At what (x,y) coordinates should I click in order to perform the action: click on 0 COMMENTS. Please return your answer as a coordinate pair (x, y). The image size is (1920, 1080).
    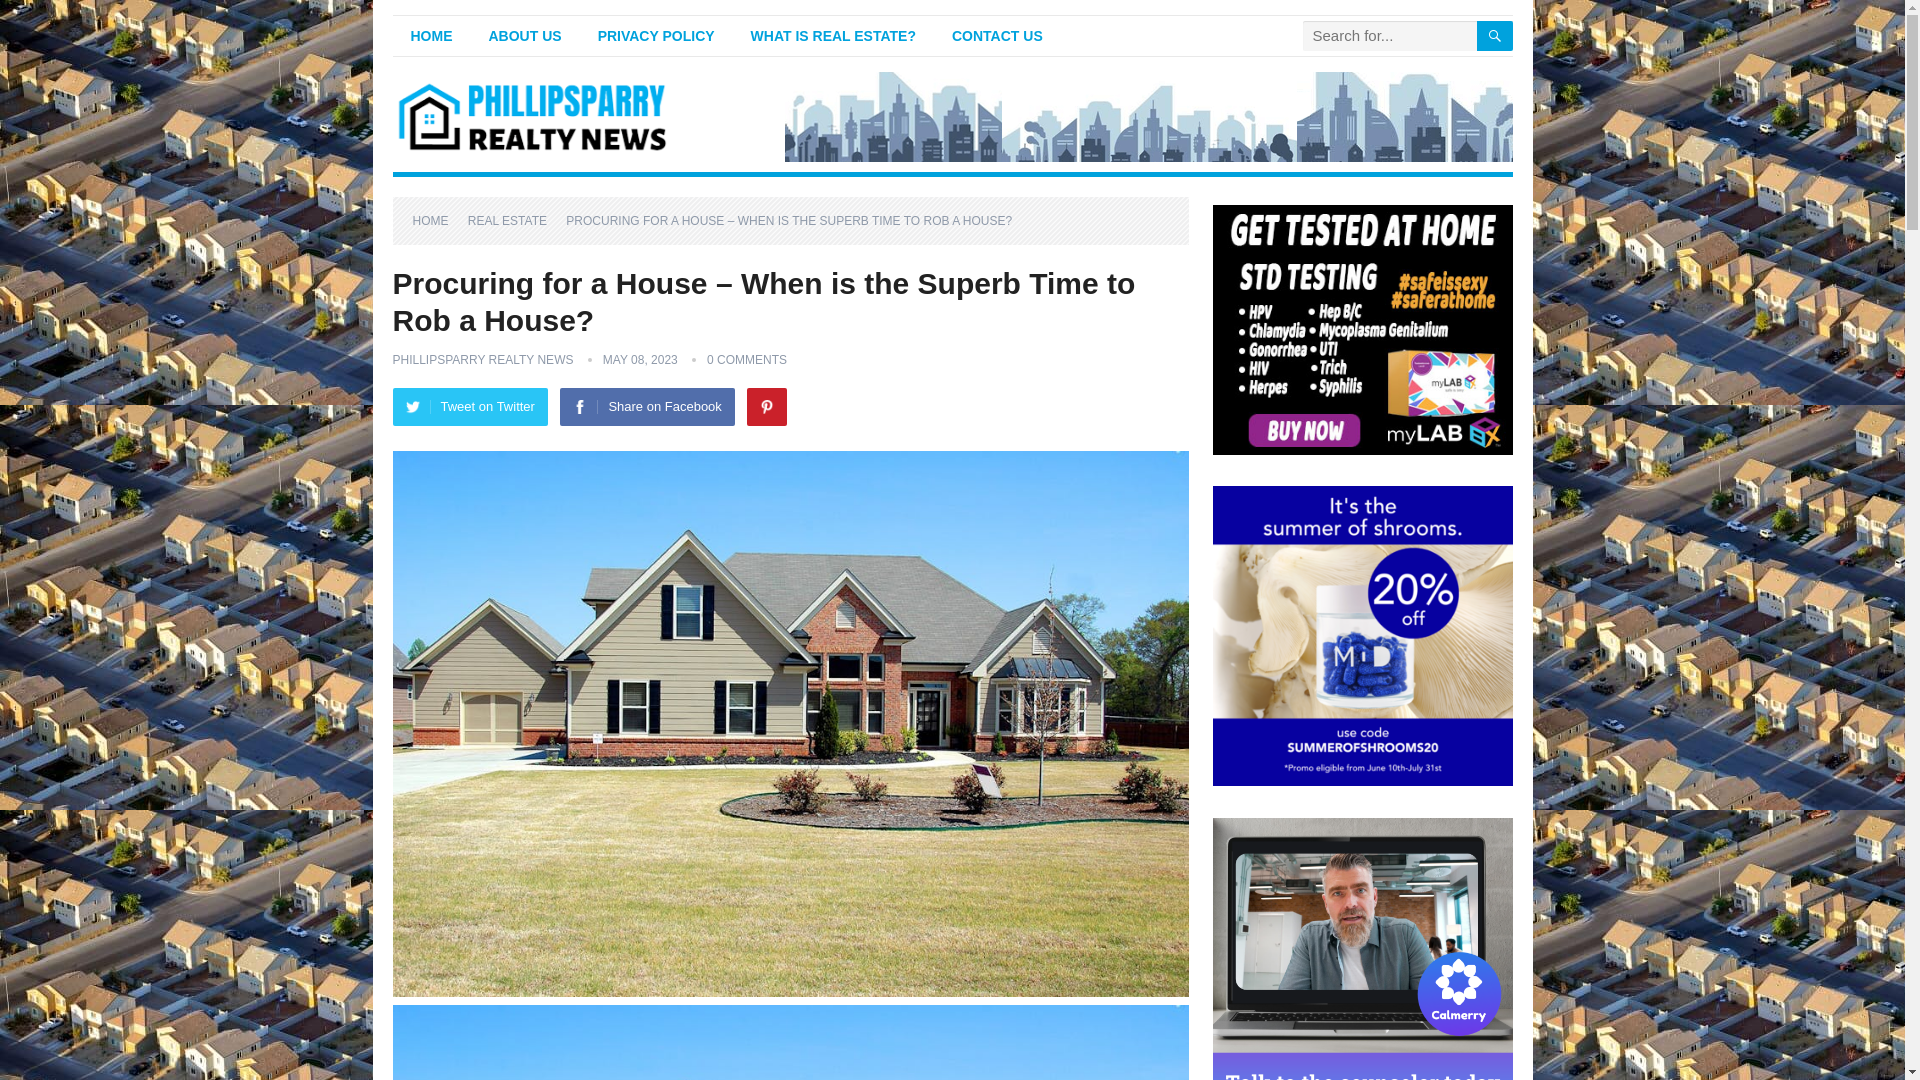
    Looking at the image, I should click on (746, 360).